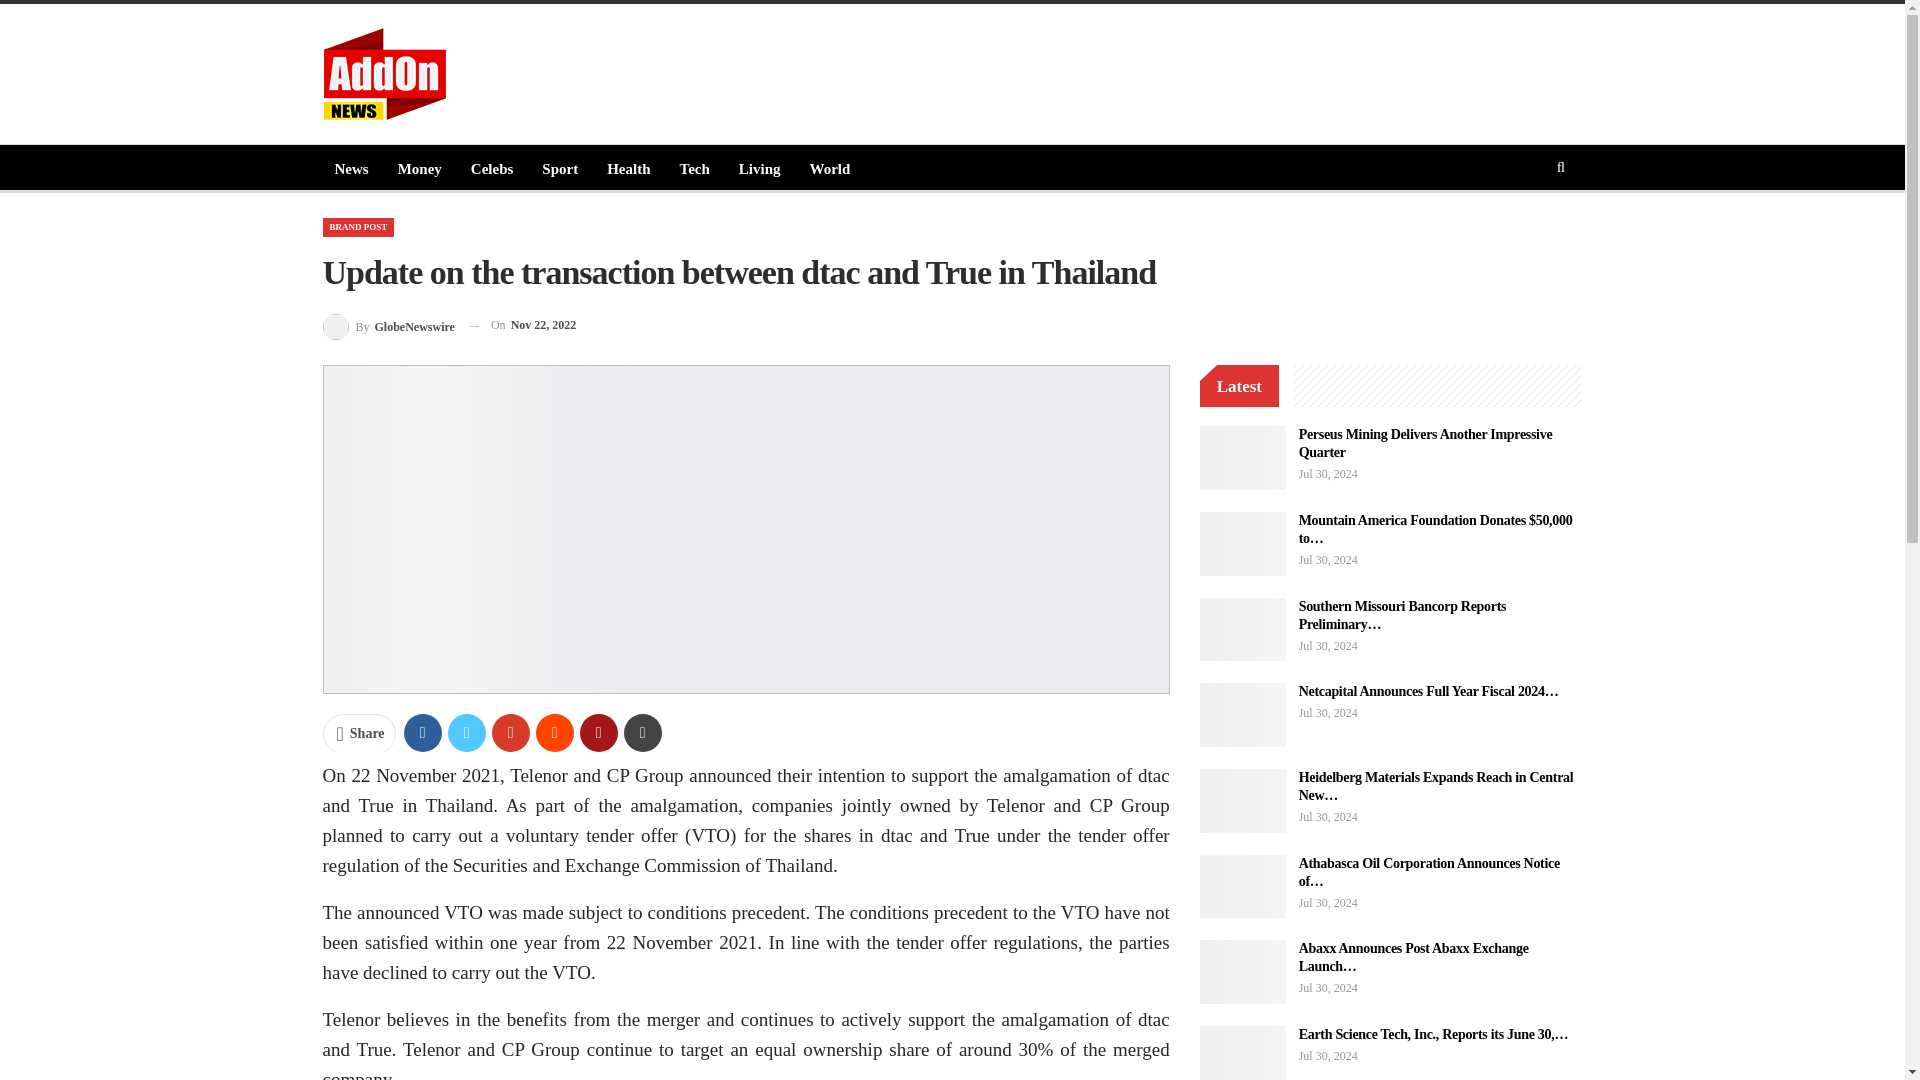 The image size is (1920, 1080). What do you see at coordinates (559, 168) in the screenshot?
I see `Sport` at bounding box center [559, 168].